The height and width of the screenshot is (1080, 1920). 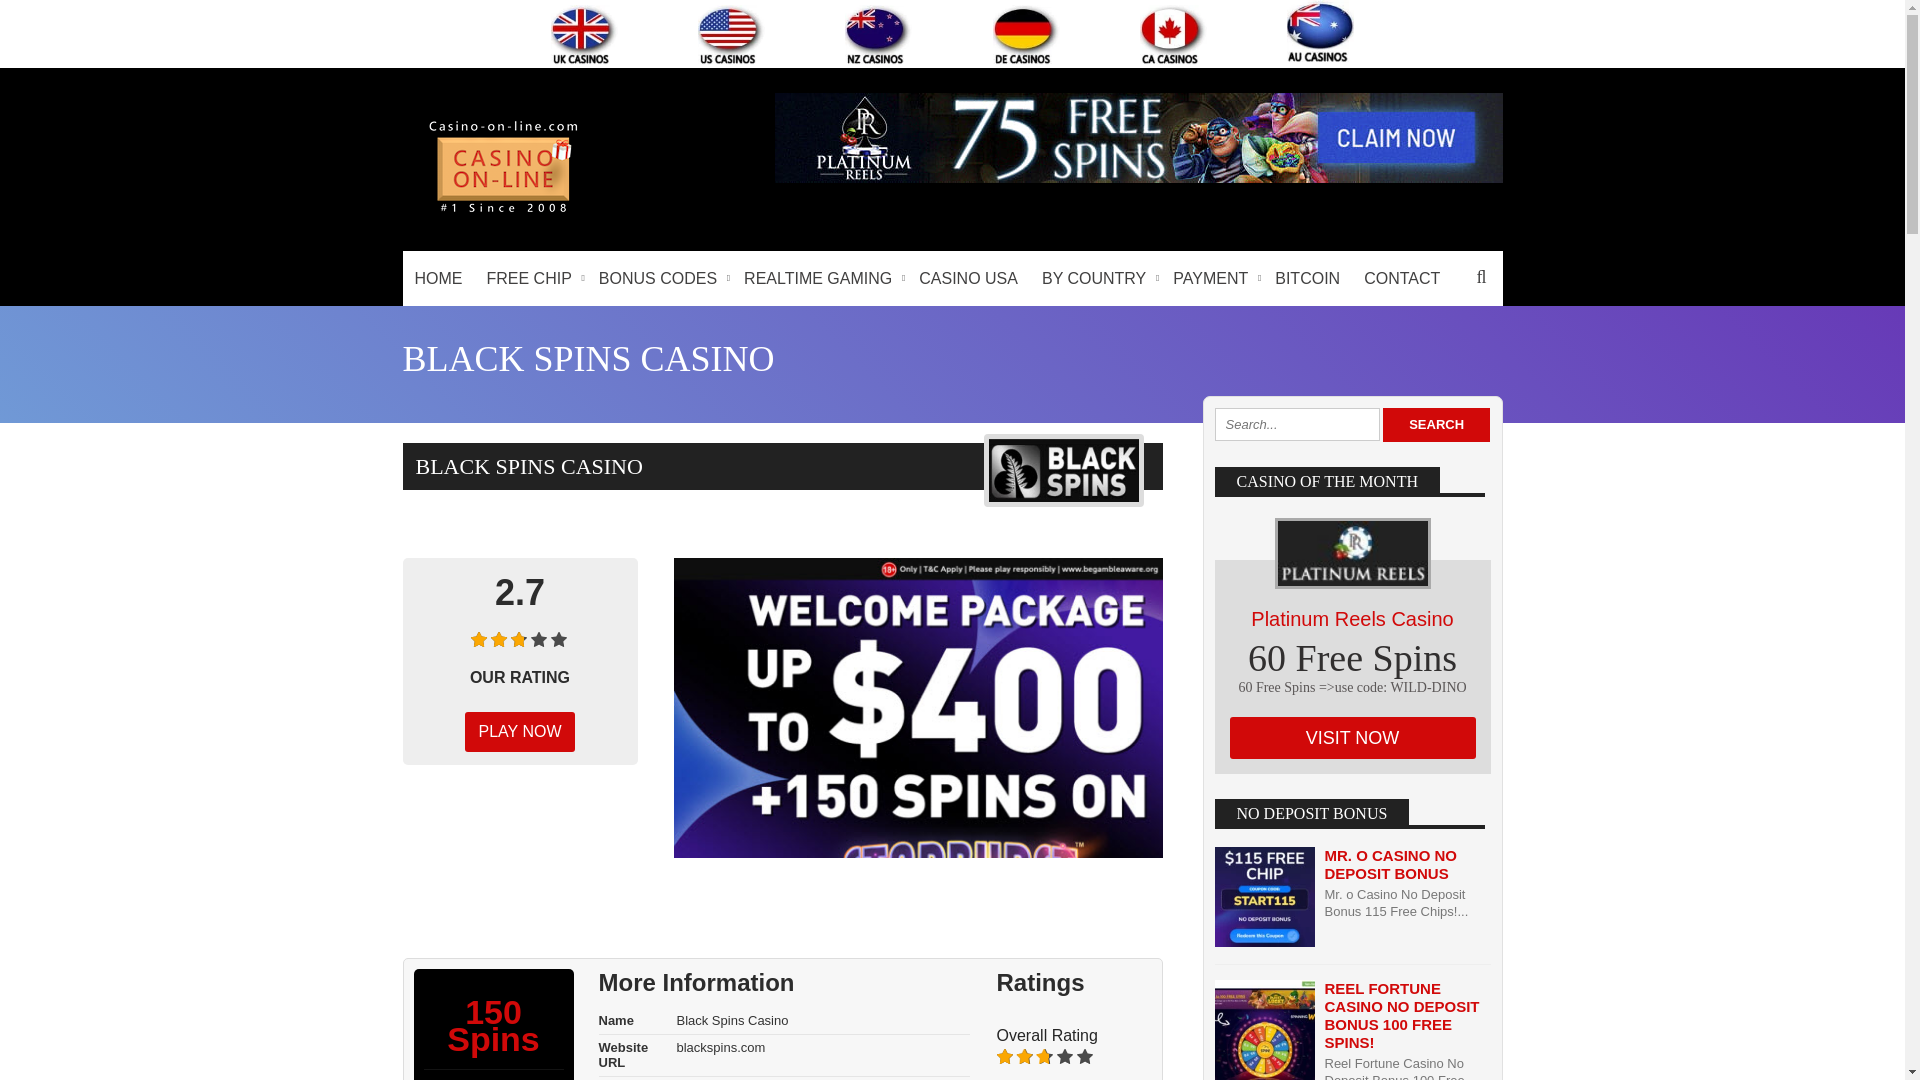 What do you see at coordinates (1320, 32) in the screenshot?
I see `AU Casinos` at bounding box center [1320, 32].